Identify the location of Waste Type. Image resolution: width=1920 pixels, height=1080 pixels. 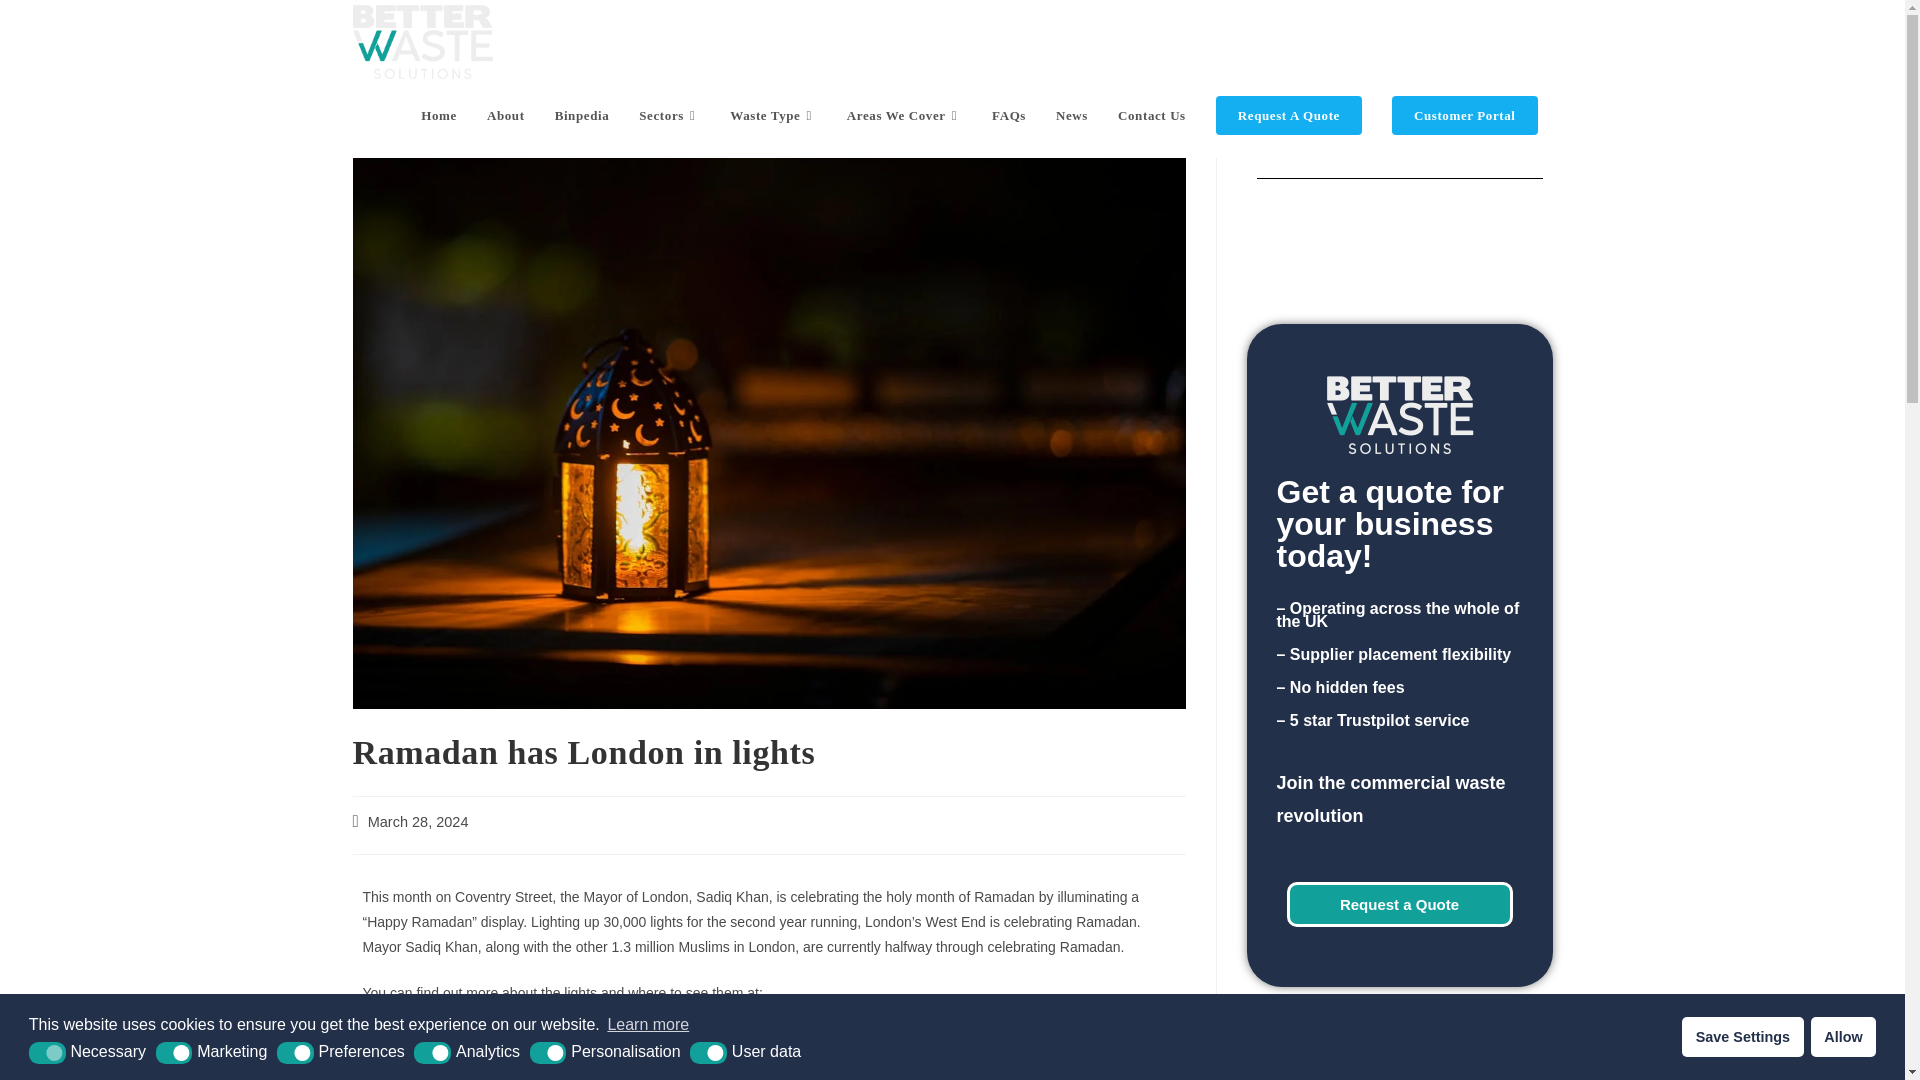
(772, 116).